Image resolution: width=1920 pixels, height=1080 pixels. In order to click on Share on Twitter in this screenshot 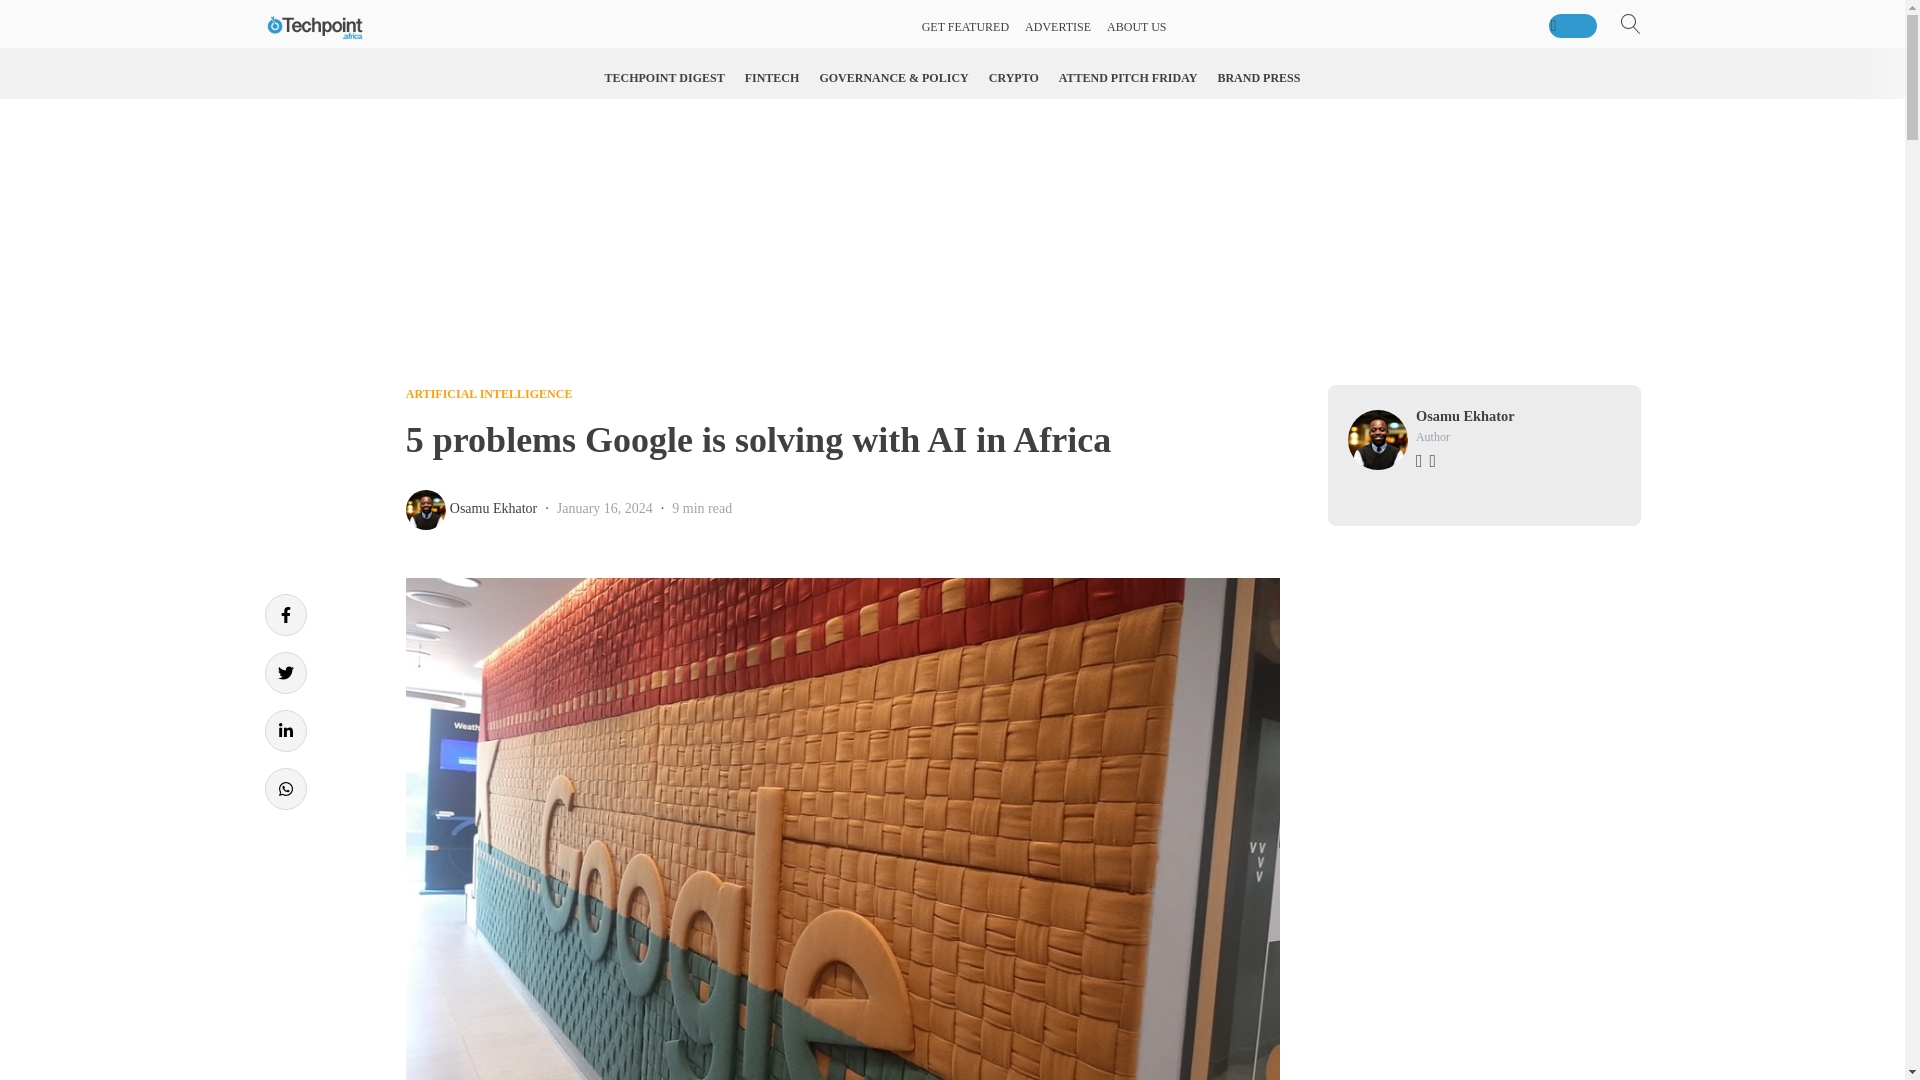, I will do `click(284, 673)`.